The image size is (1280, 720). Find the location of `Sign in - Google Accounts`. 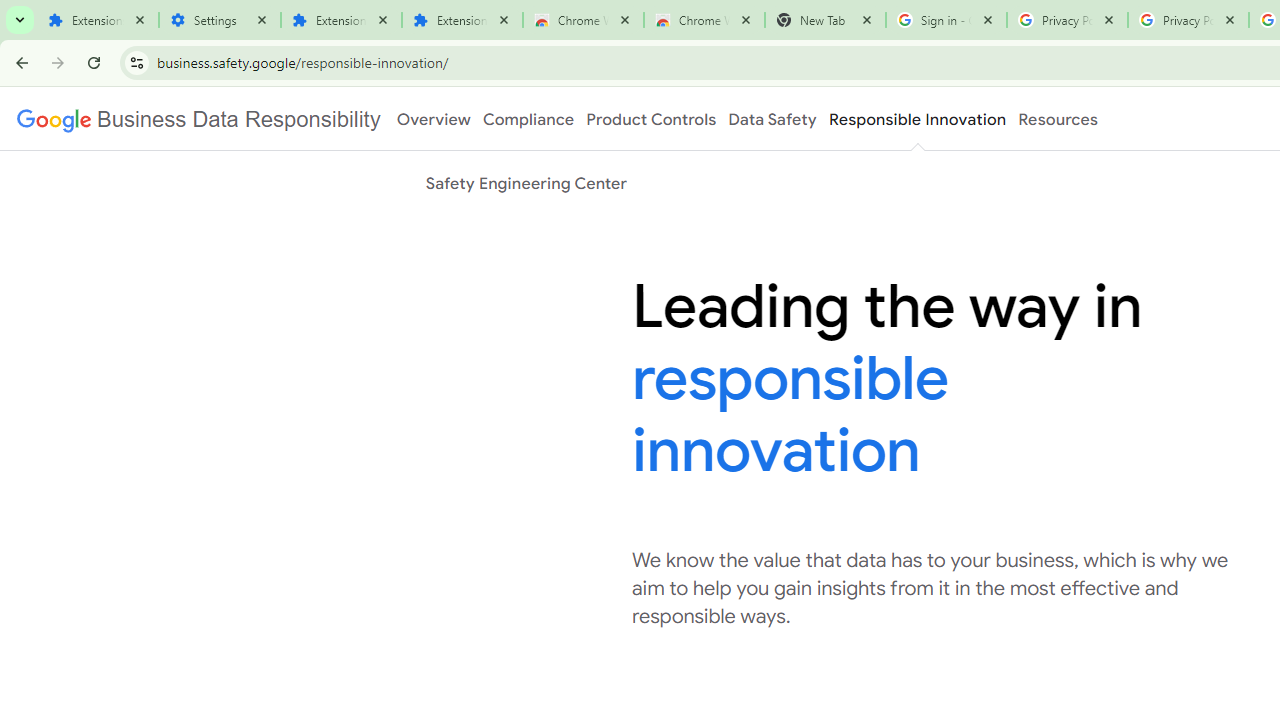

Sign in - Google Accounts is located at coordinates (946, 20).